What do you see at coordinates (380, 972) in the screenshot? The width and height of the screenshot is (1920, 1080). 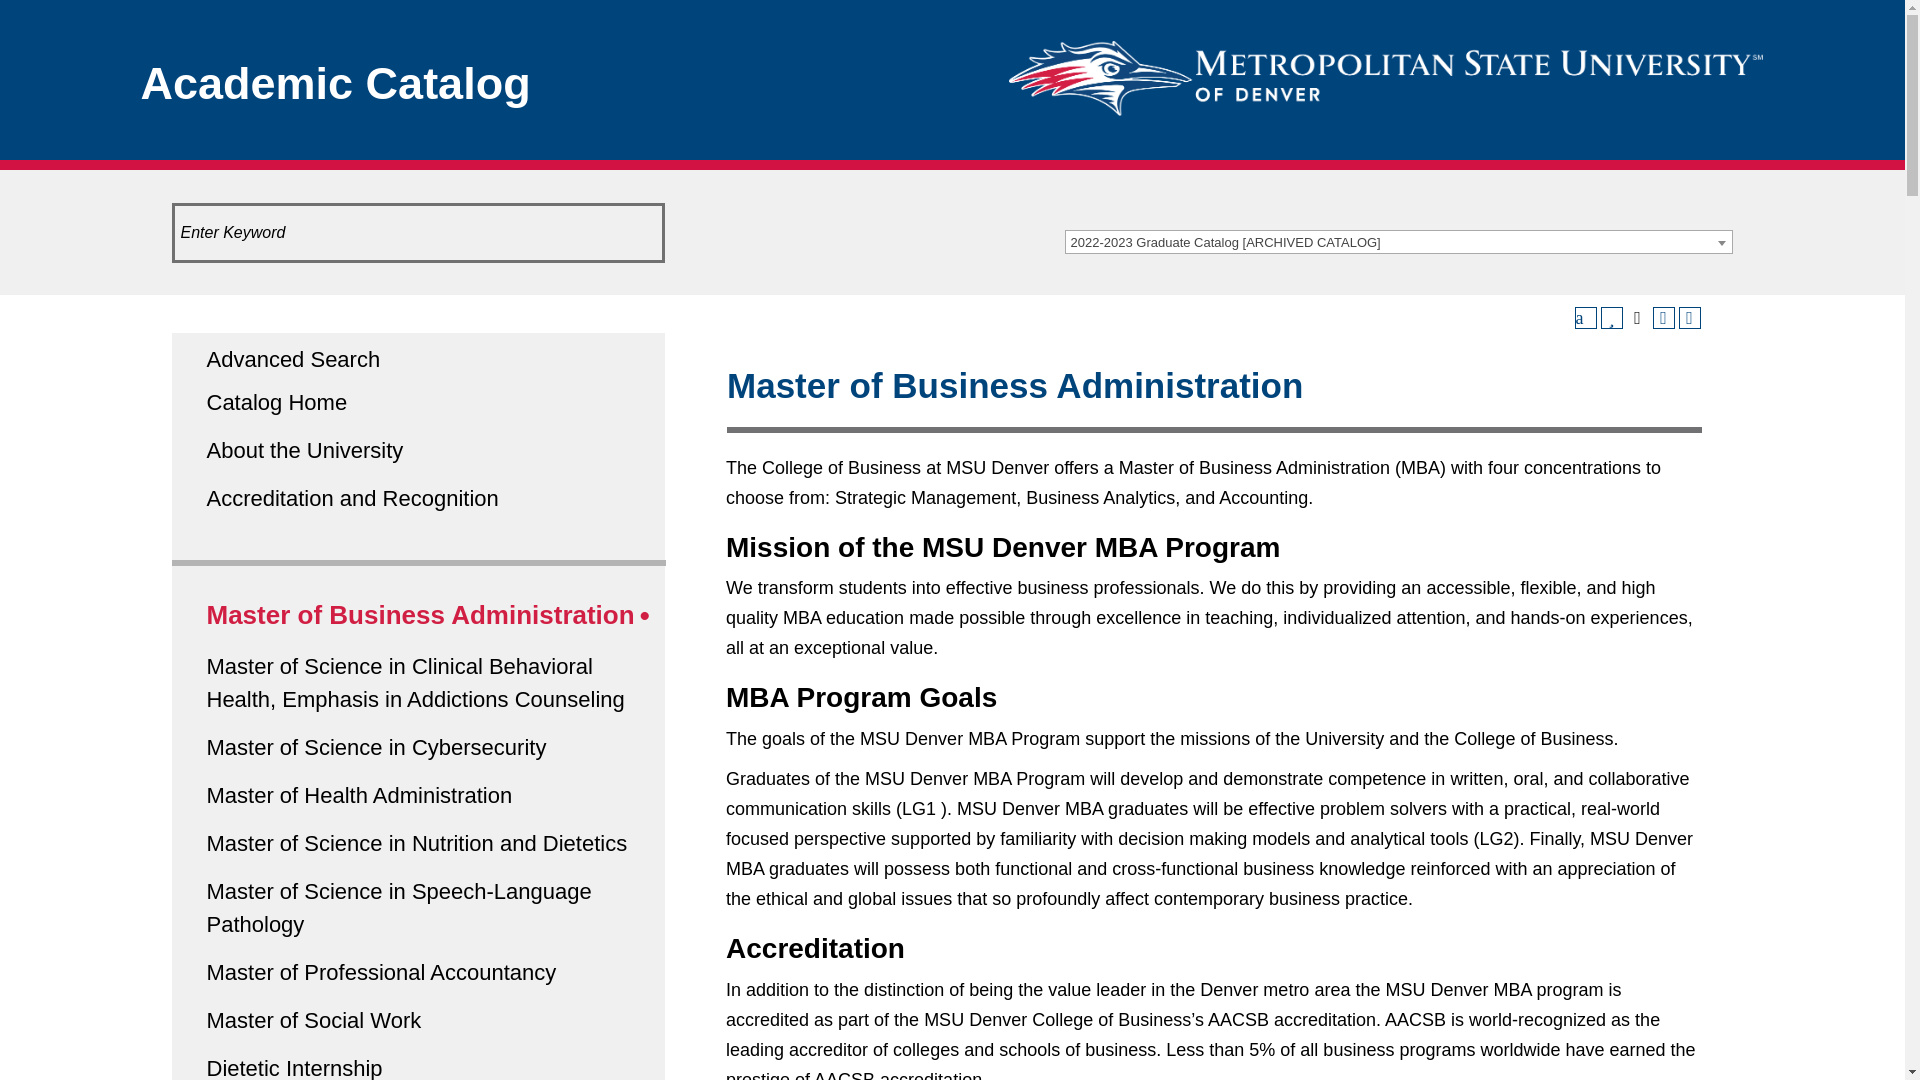 I see `Master of Professional Accountancy` at bounding box center [380, 972].